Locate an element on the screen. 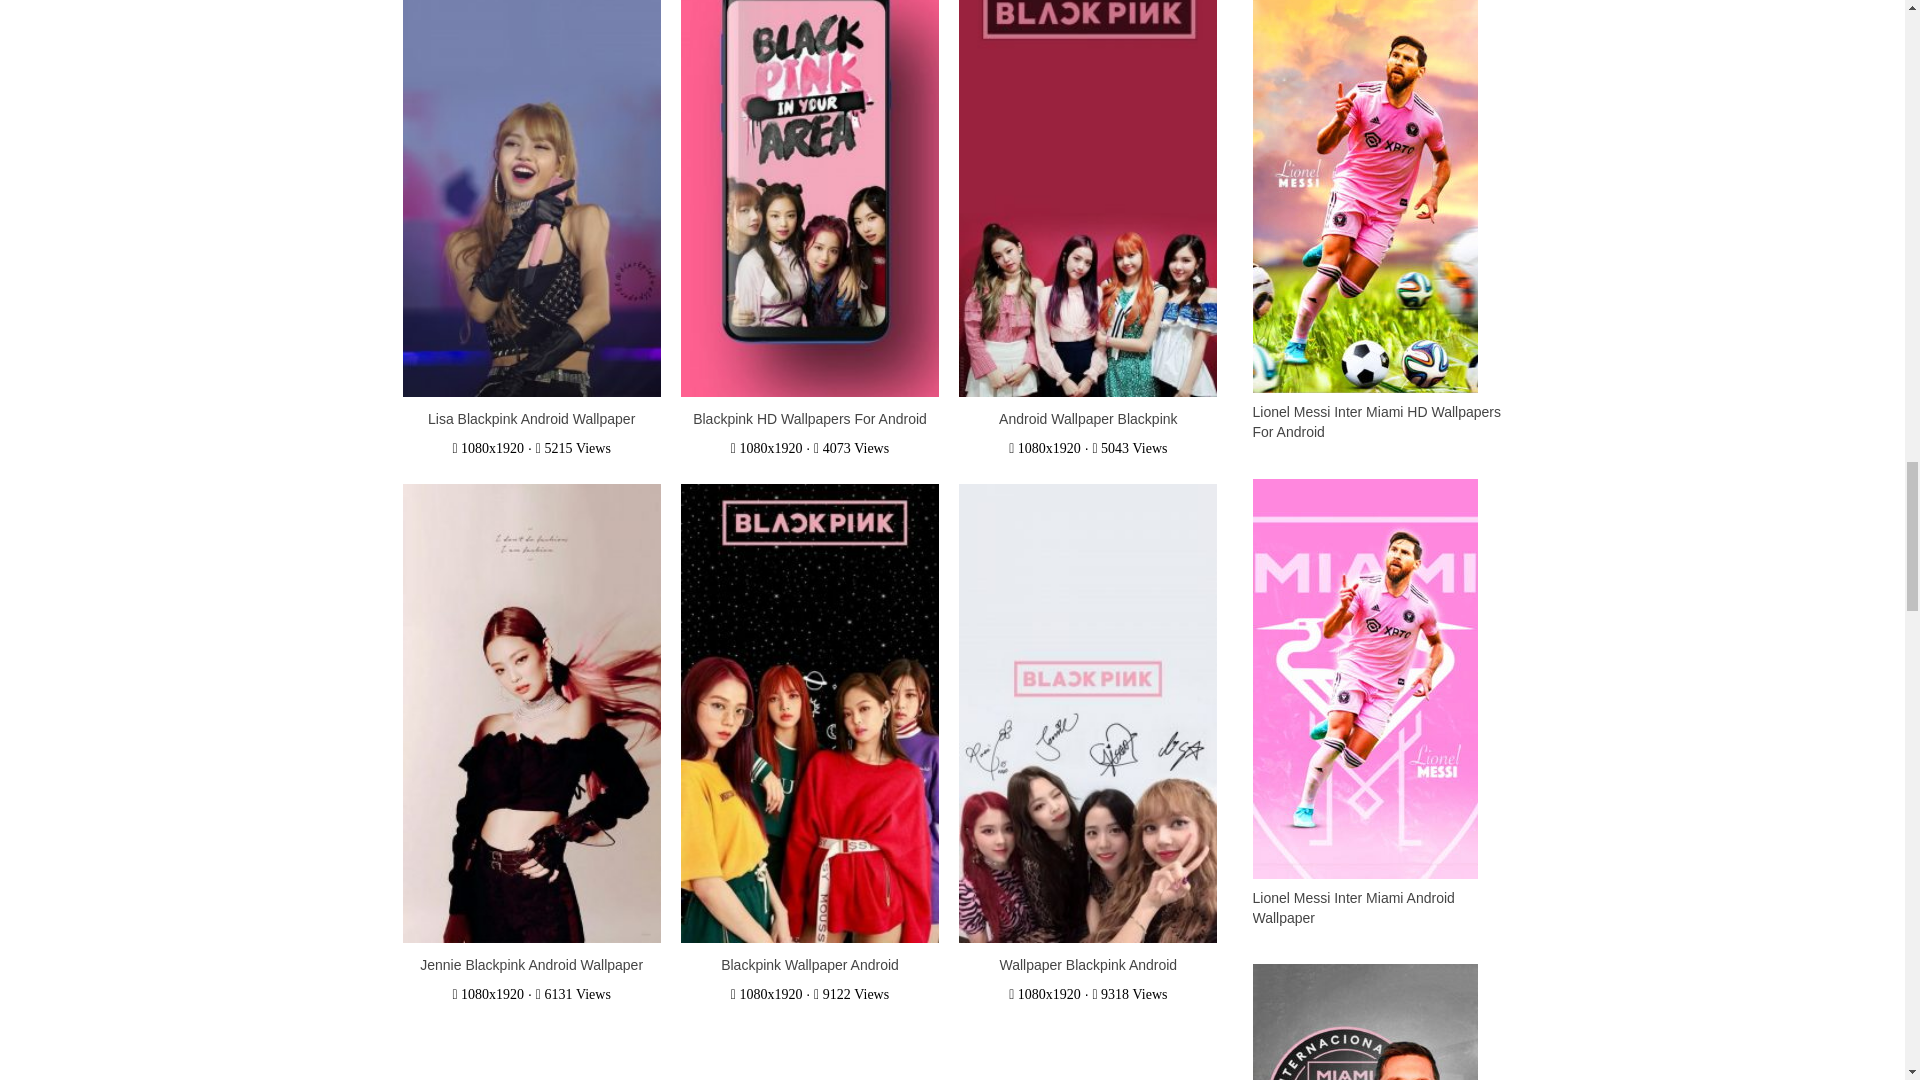  Lisa Blackpink Android Wallpaper is located at coordinates (532, 418).